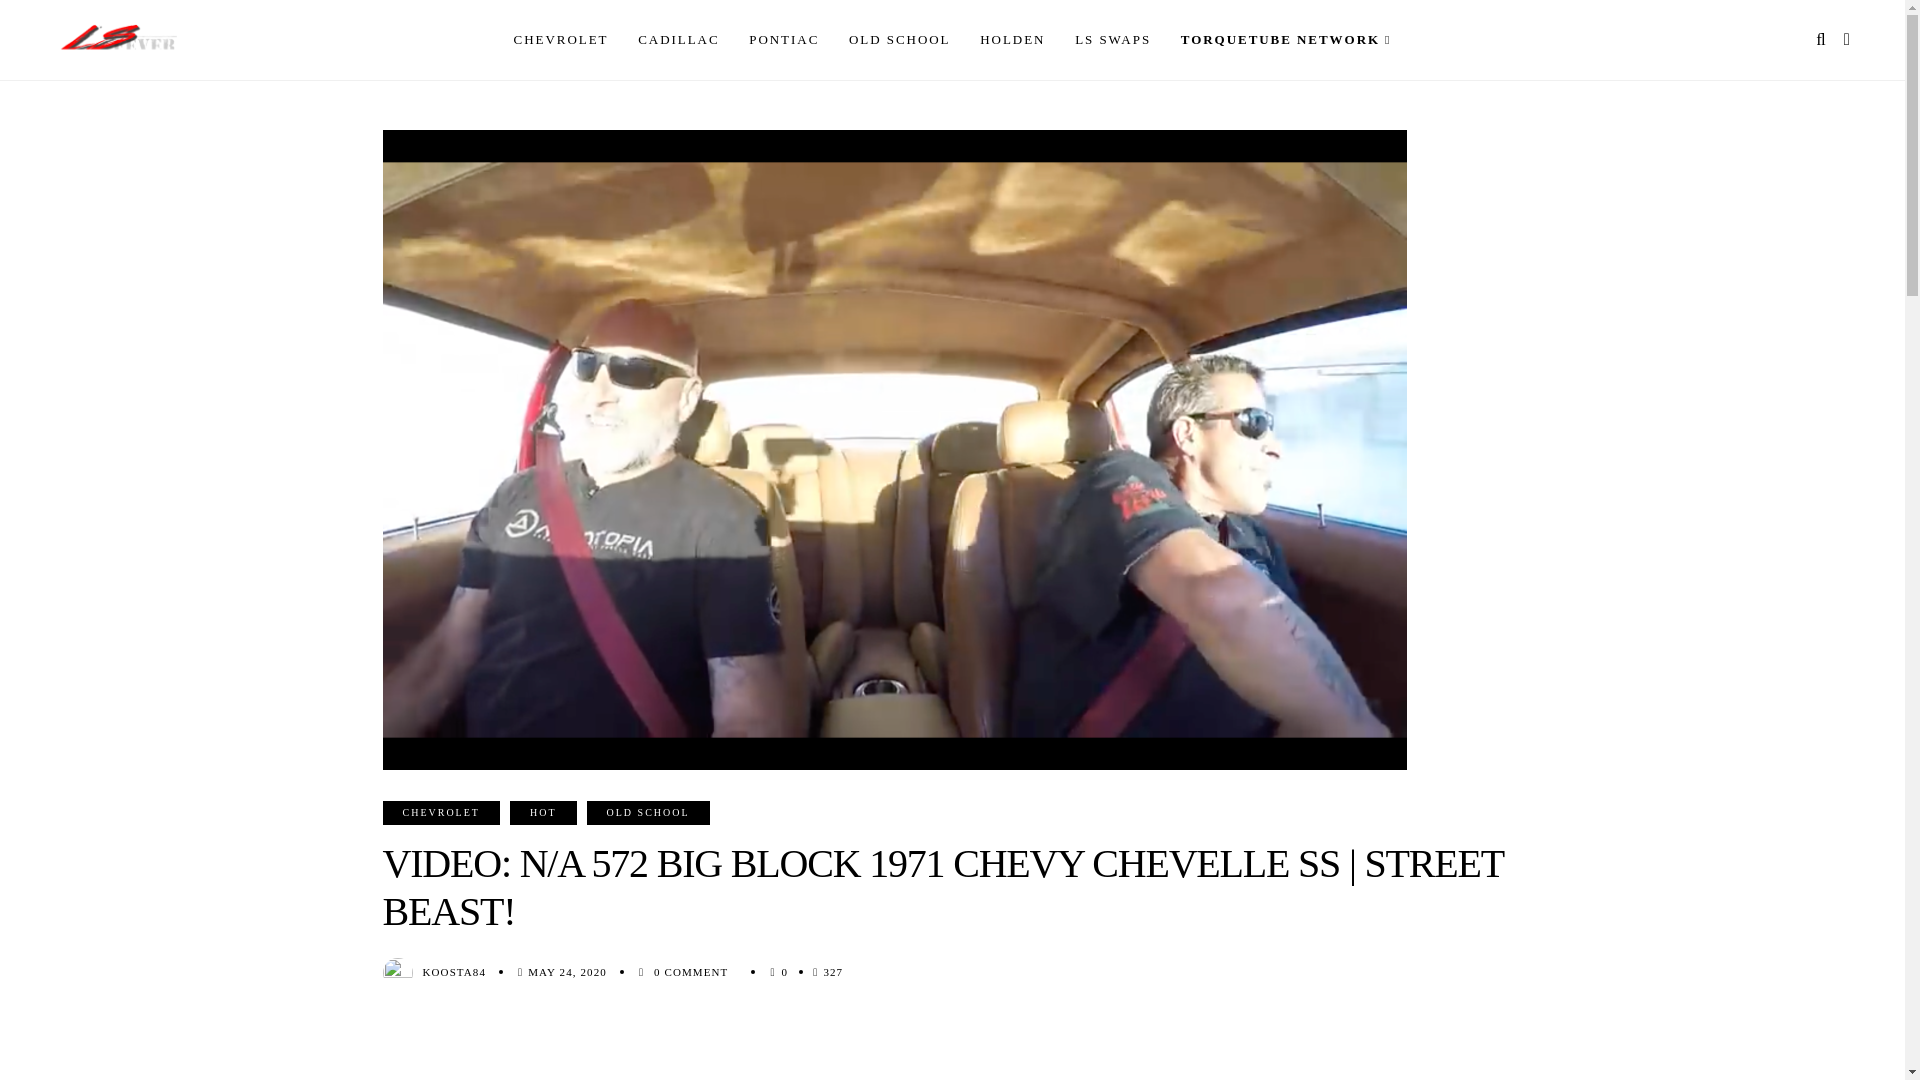  What do you see at coordinates (544, 813) in the screenshot?
I see `HOT` at bounding box center [544, 813].